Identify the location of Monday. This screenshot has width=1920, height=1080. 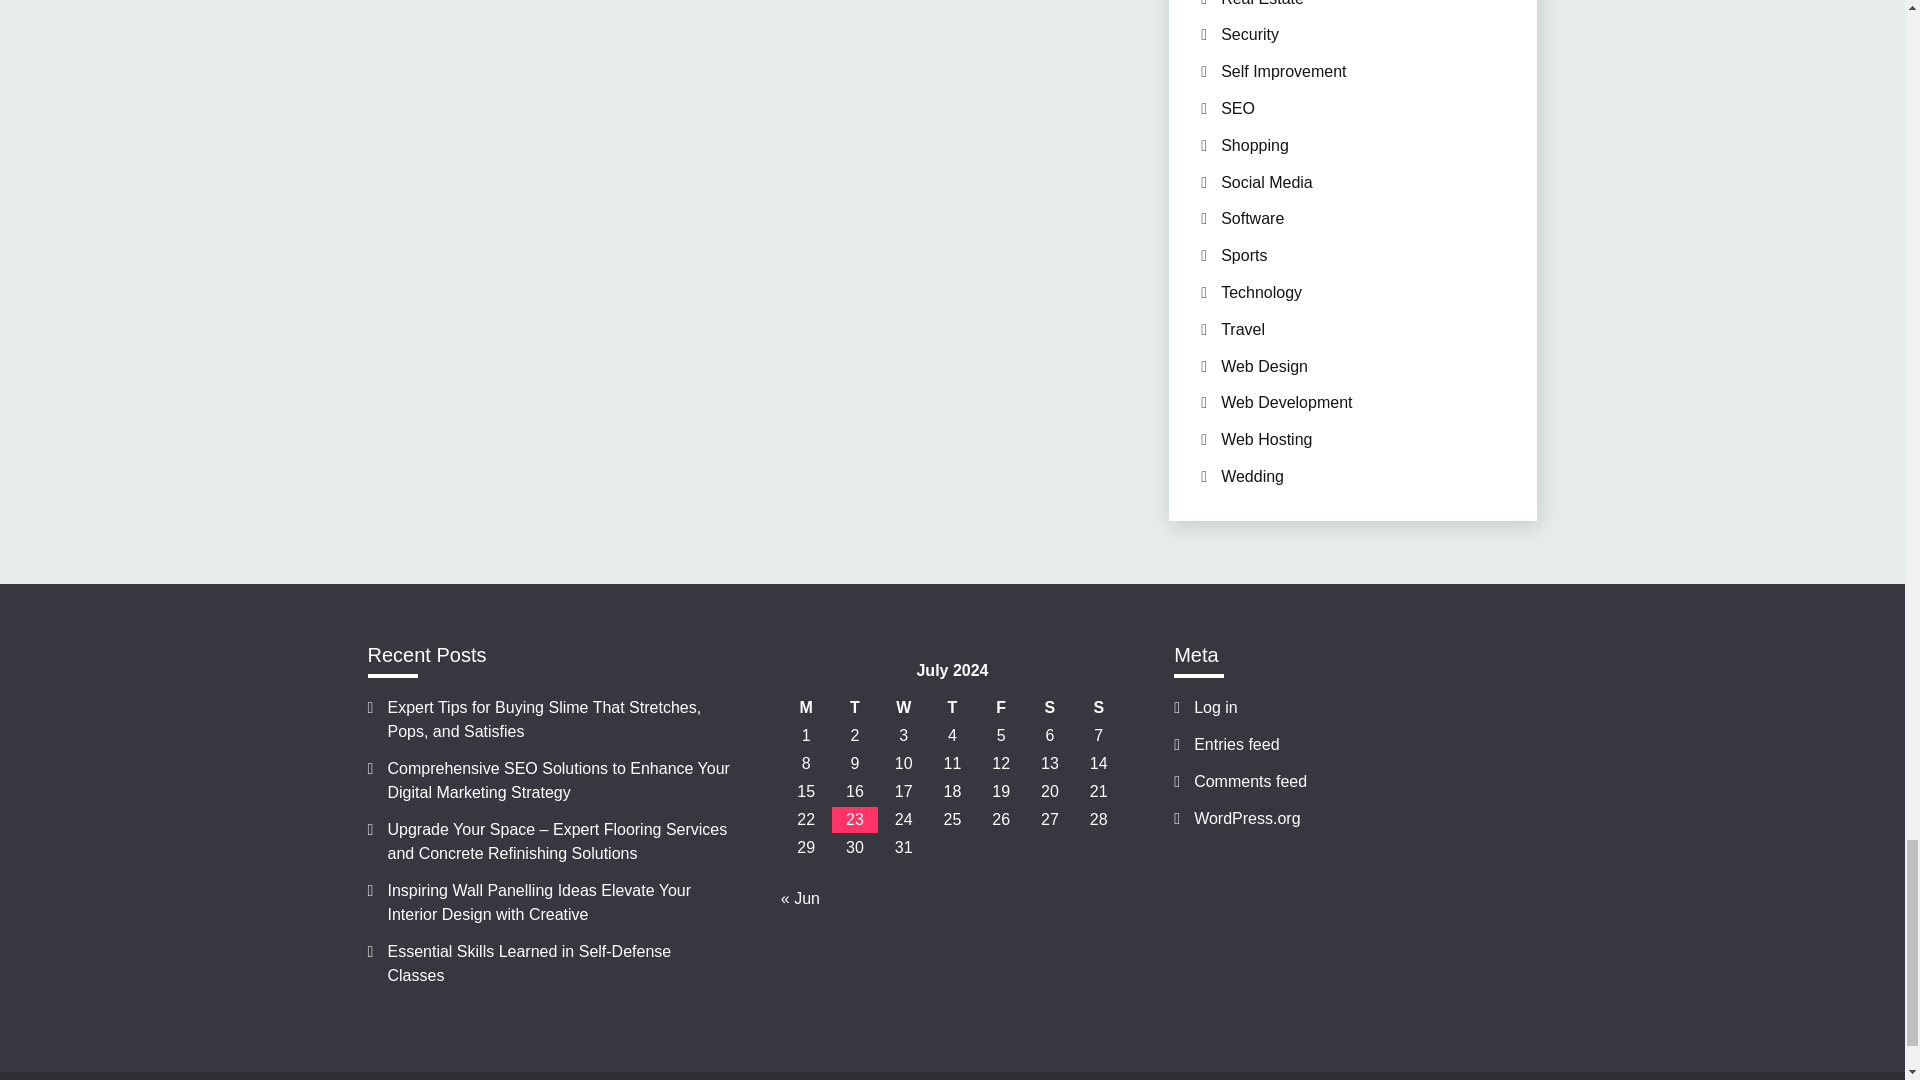
(806, 708).